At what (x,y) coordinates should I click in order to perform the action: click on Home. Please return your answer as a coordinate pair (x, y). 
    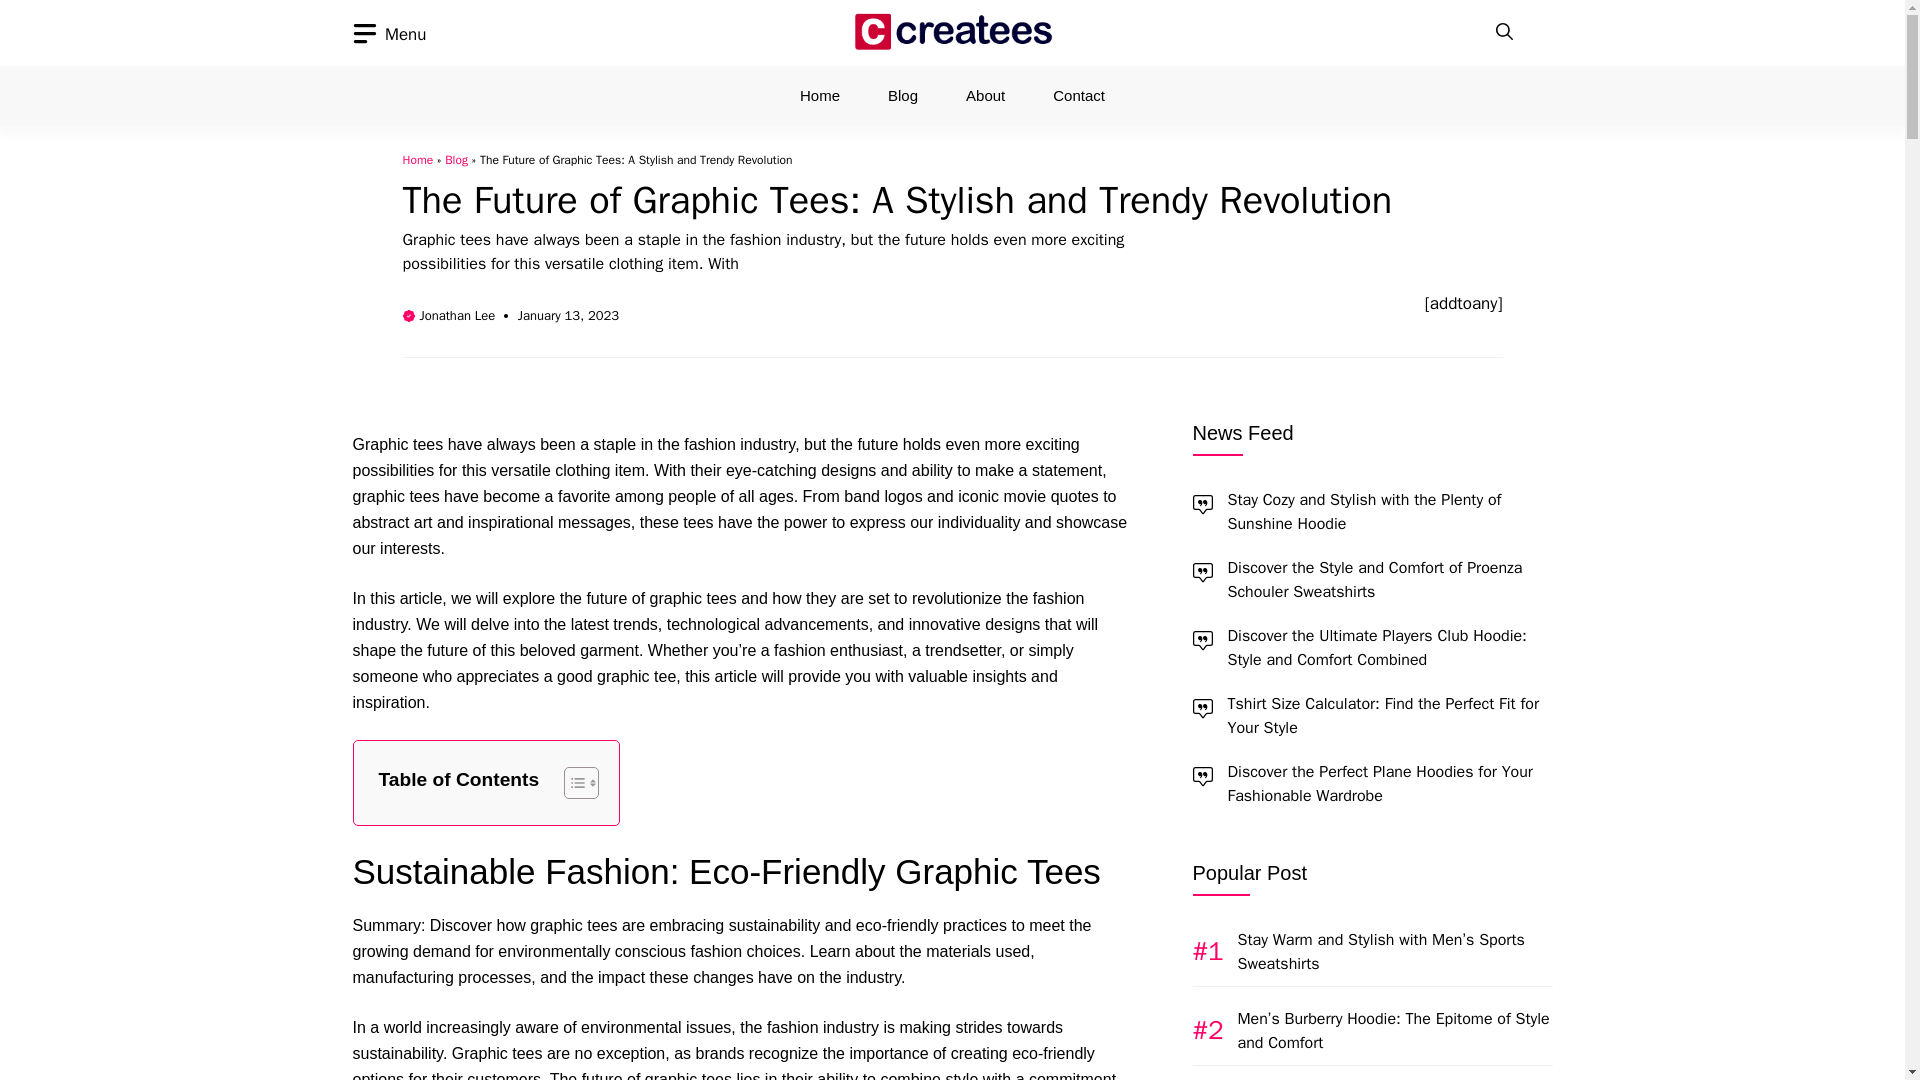
    Looking at the image, I should click on (417, 160).